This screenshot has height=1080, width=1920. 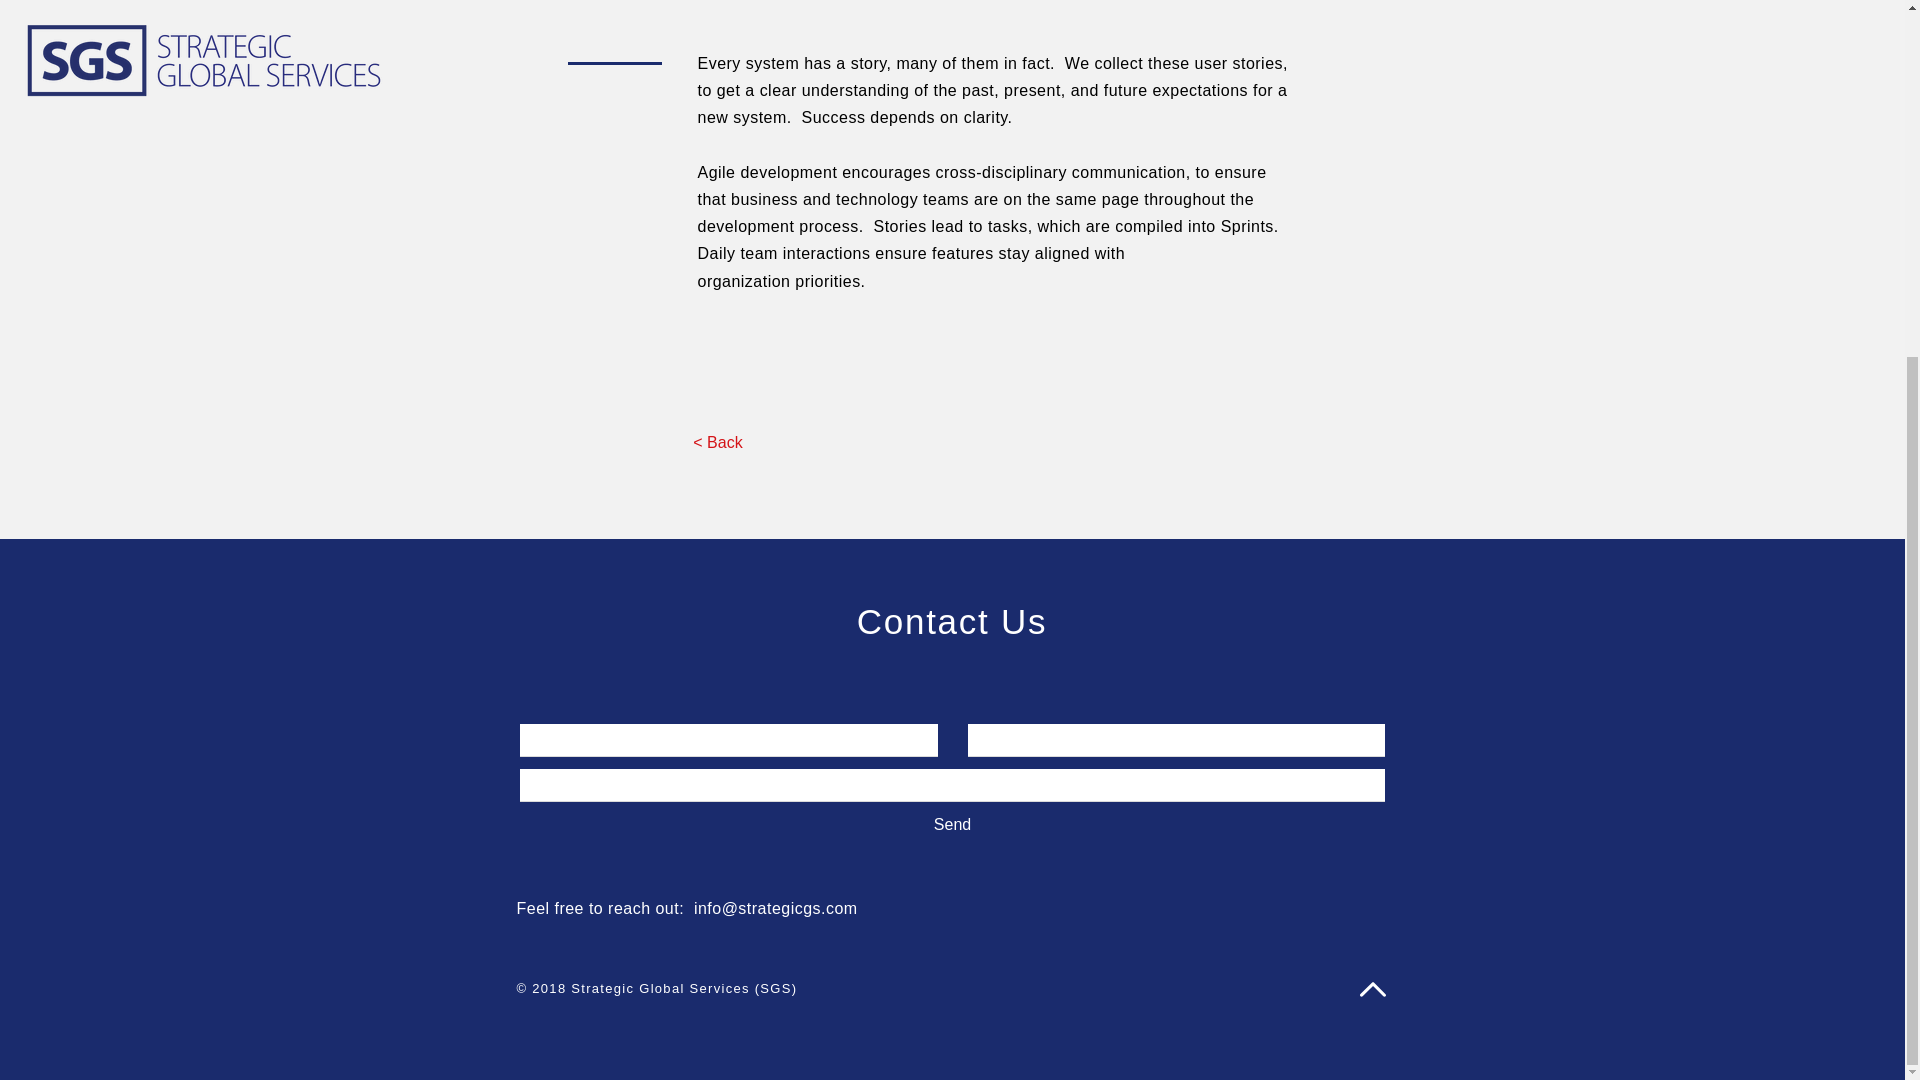 What do you see at coordinates (952, 824) in the screenshot?
I see `Send` at bounding box center [952, 824].